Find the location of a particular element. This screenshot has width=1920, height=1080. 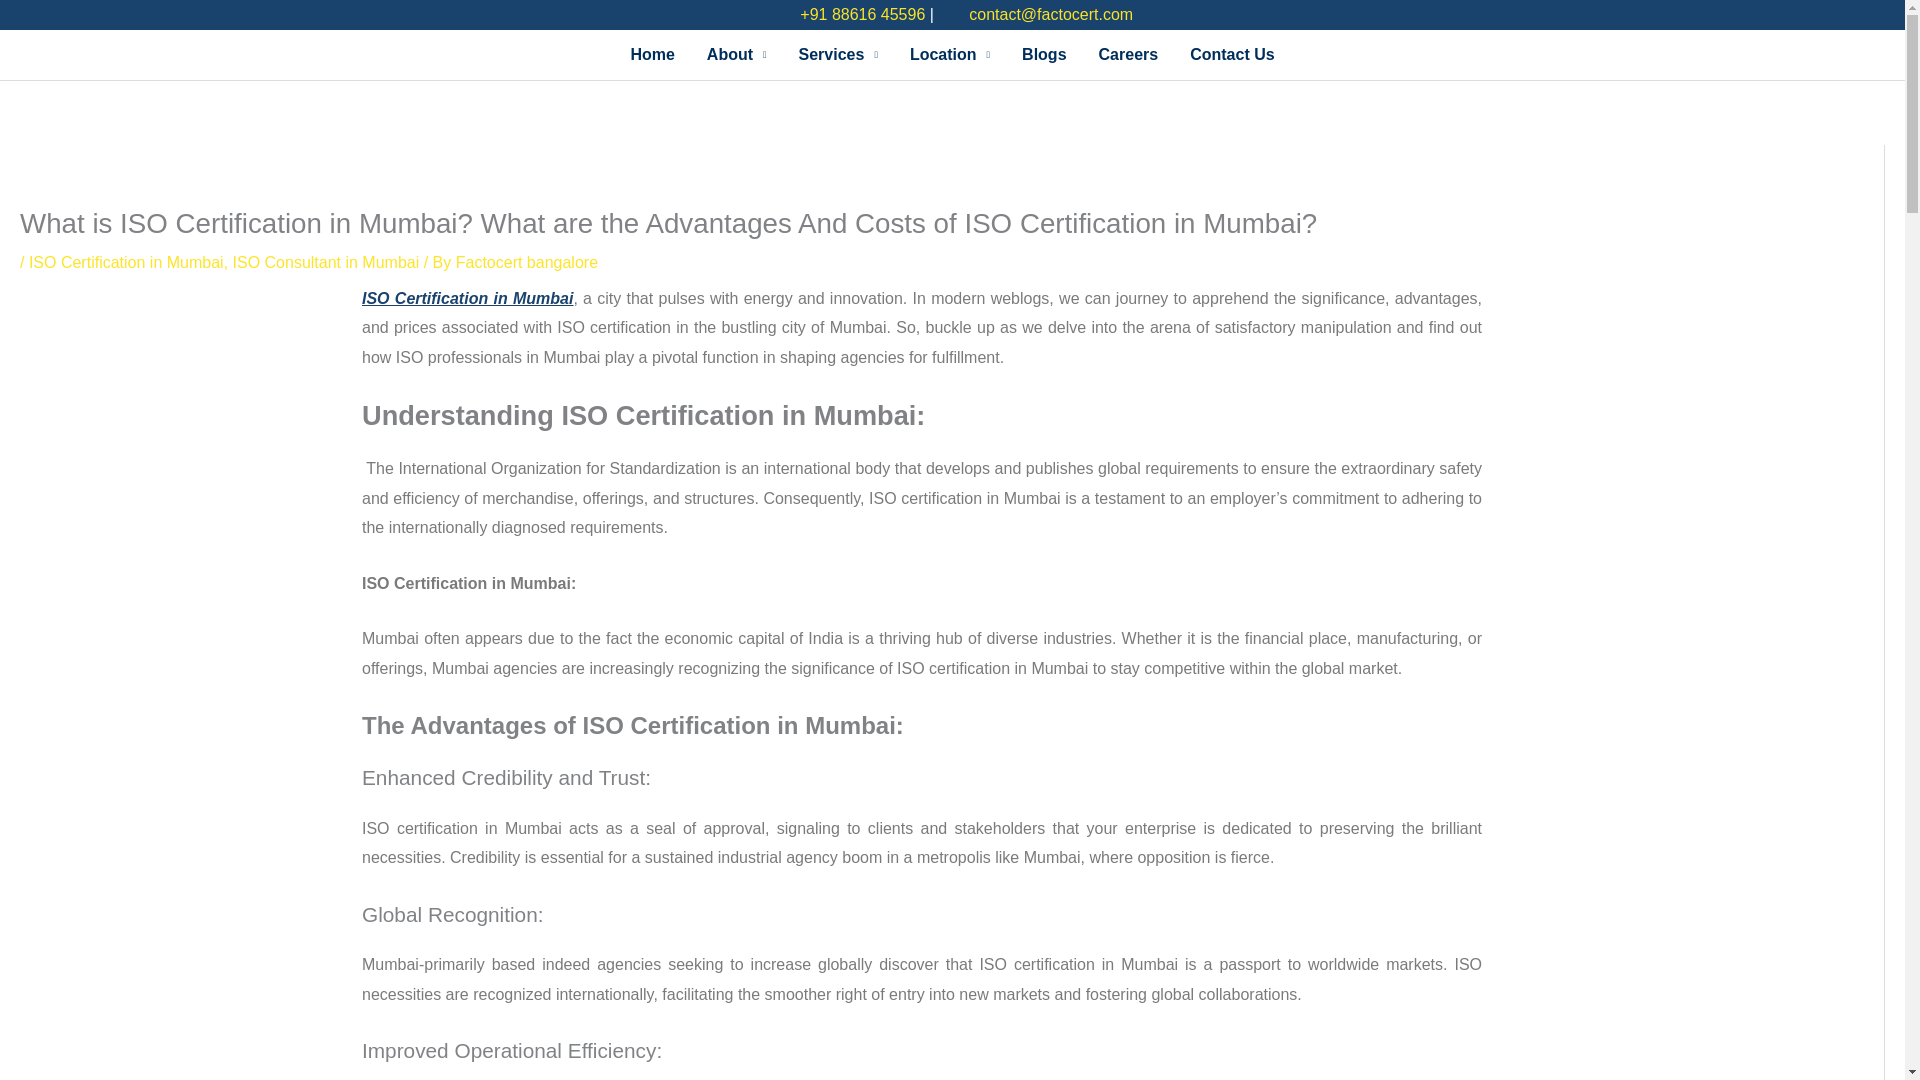

Services is located at coordinates (838, 54).